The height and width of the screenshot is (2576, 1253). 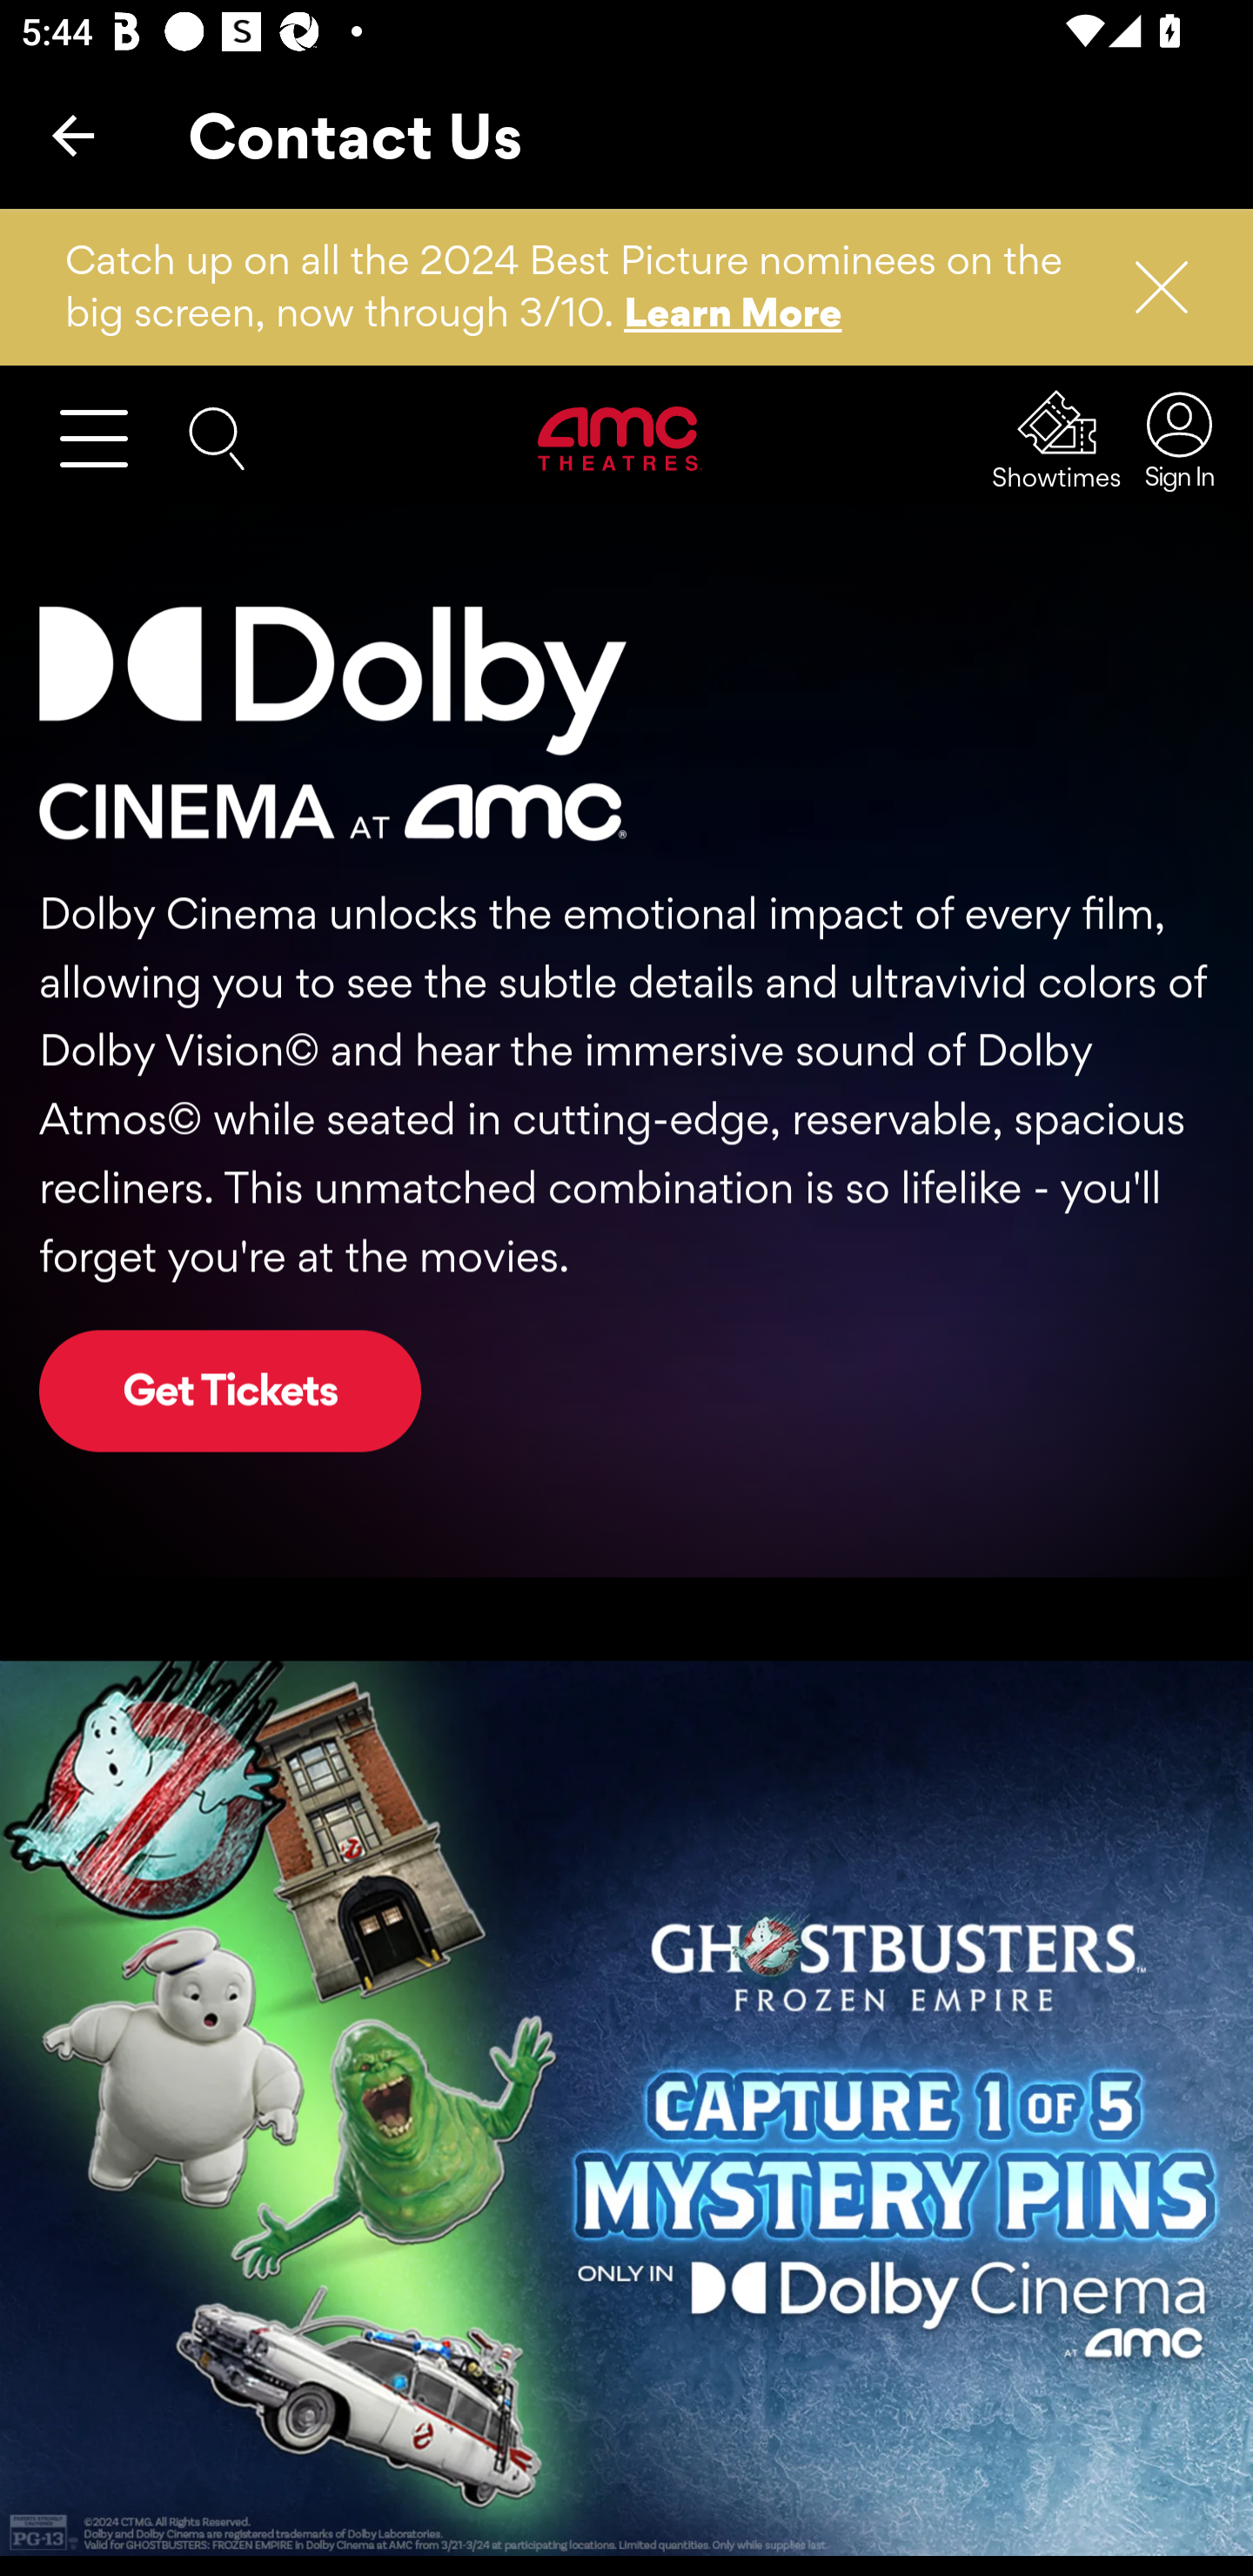 What do you see at coordinates (1171, 439) in the screenshot?
I see `Sign In` at bounding box center [1171, 439].